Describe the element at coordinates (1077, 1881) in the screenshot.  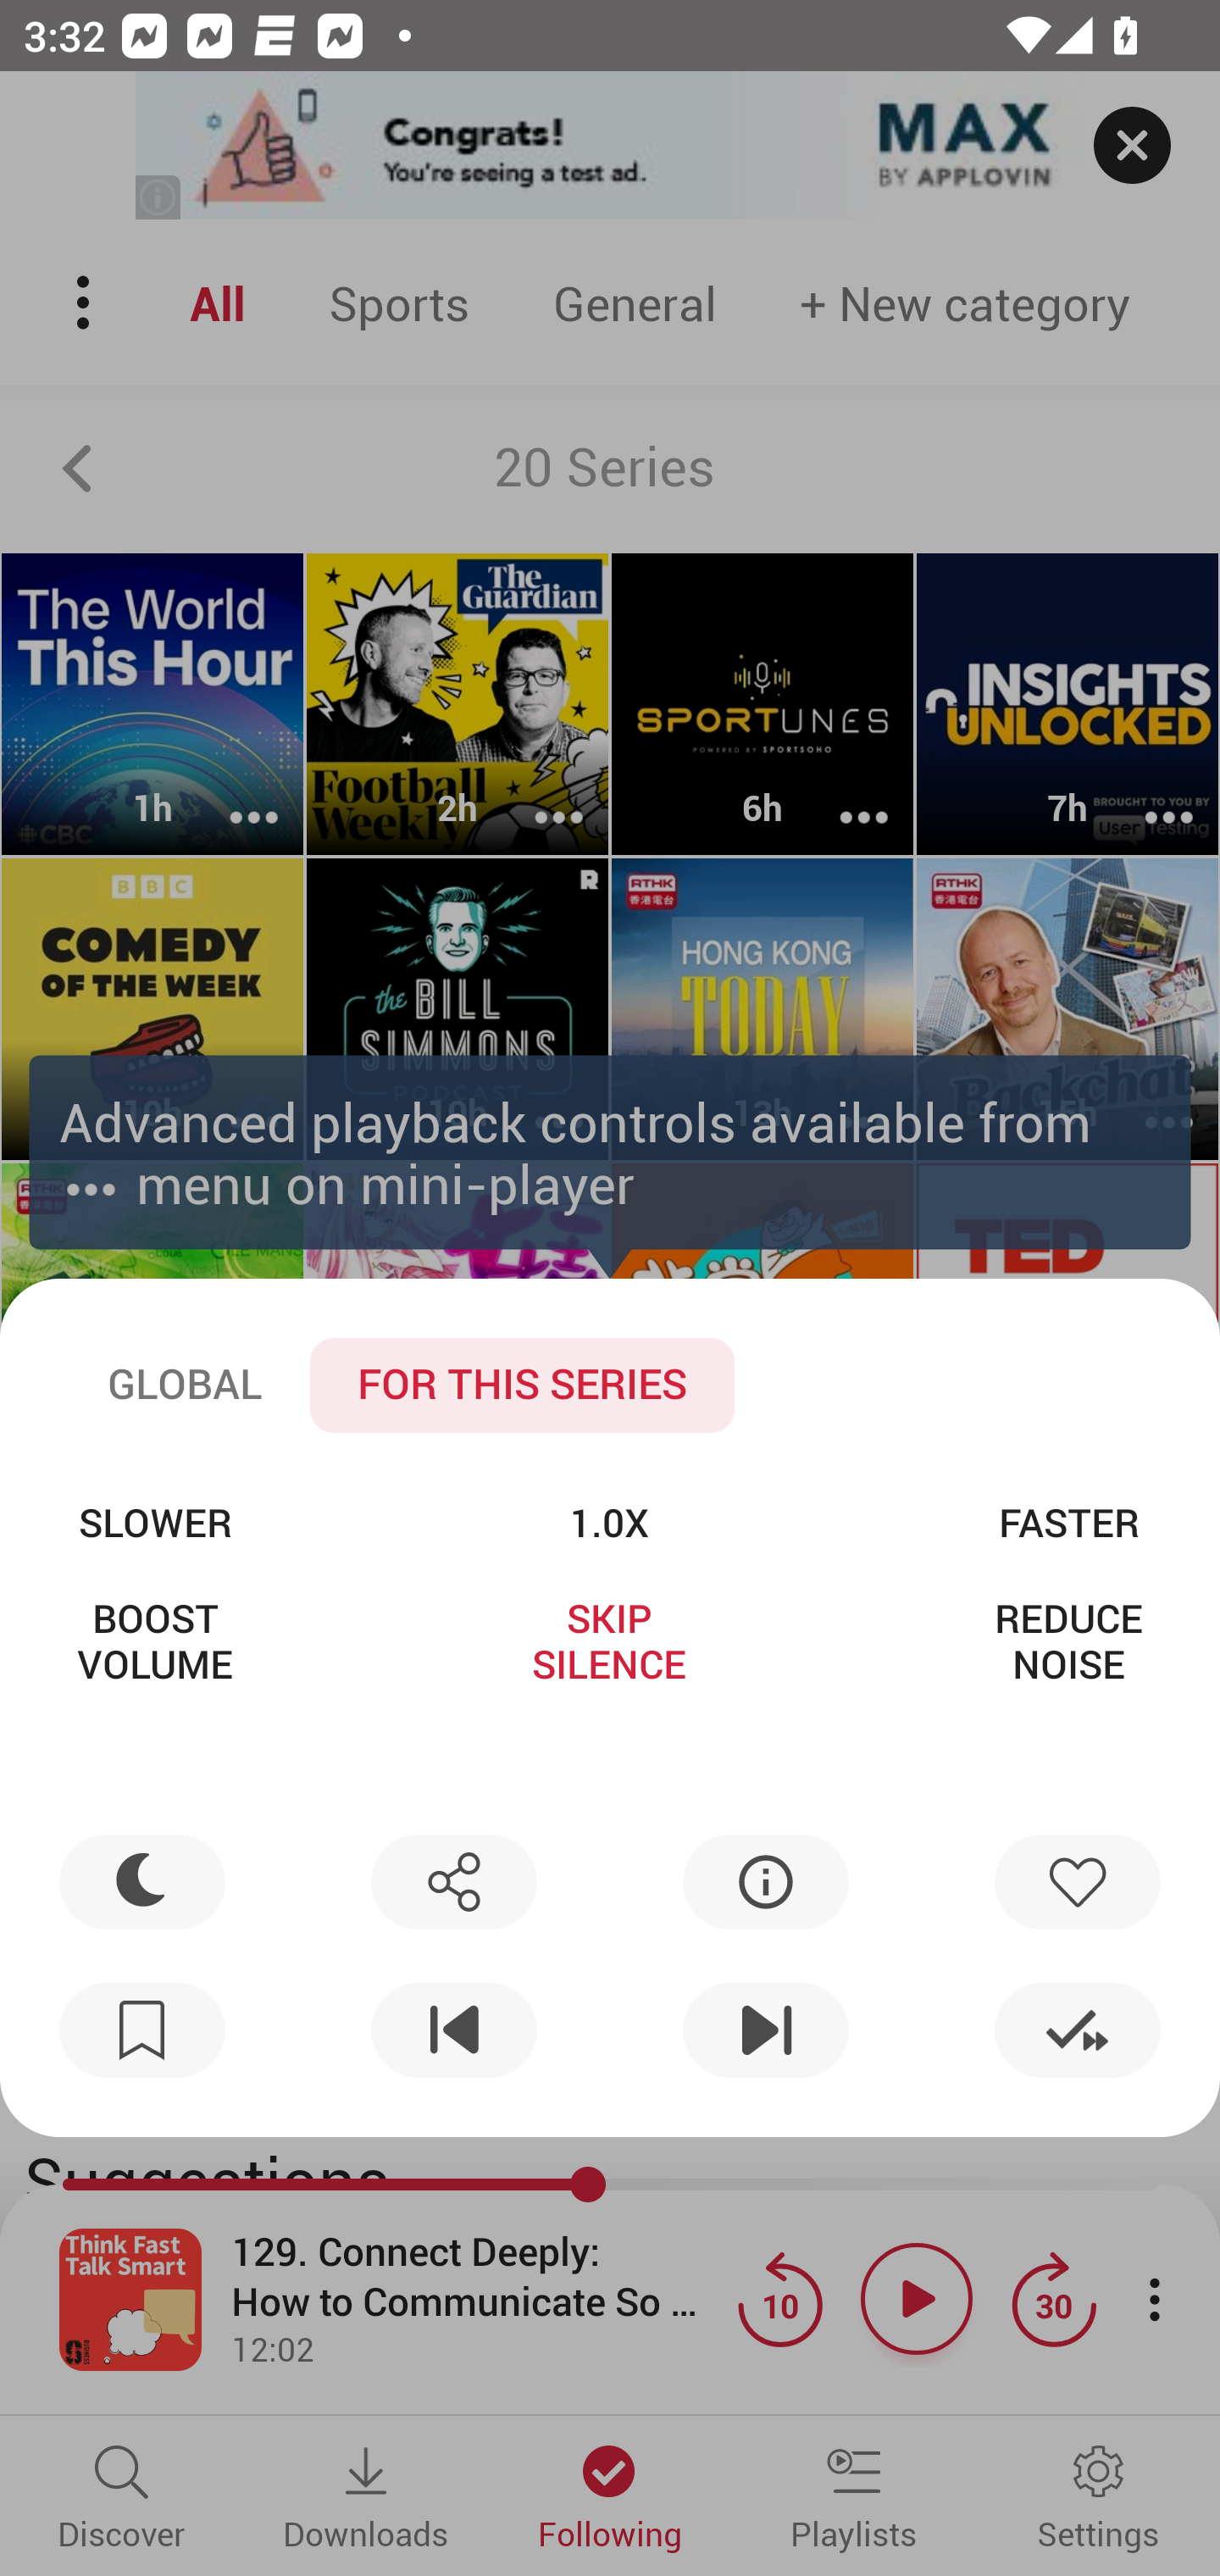
I see `Like` at that location.